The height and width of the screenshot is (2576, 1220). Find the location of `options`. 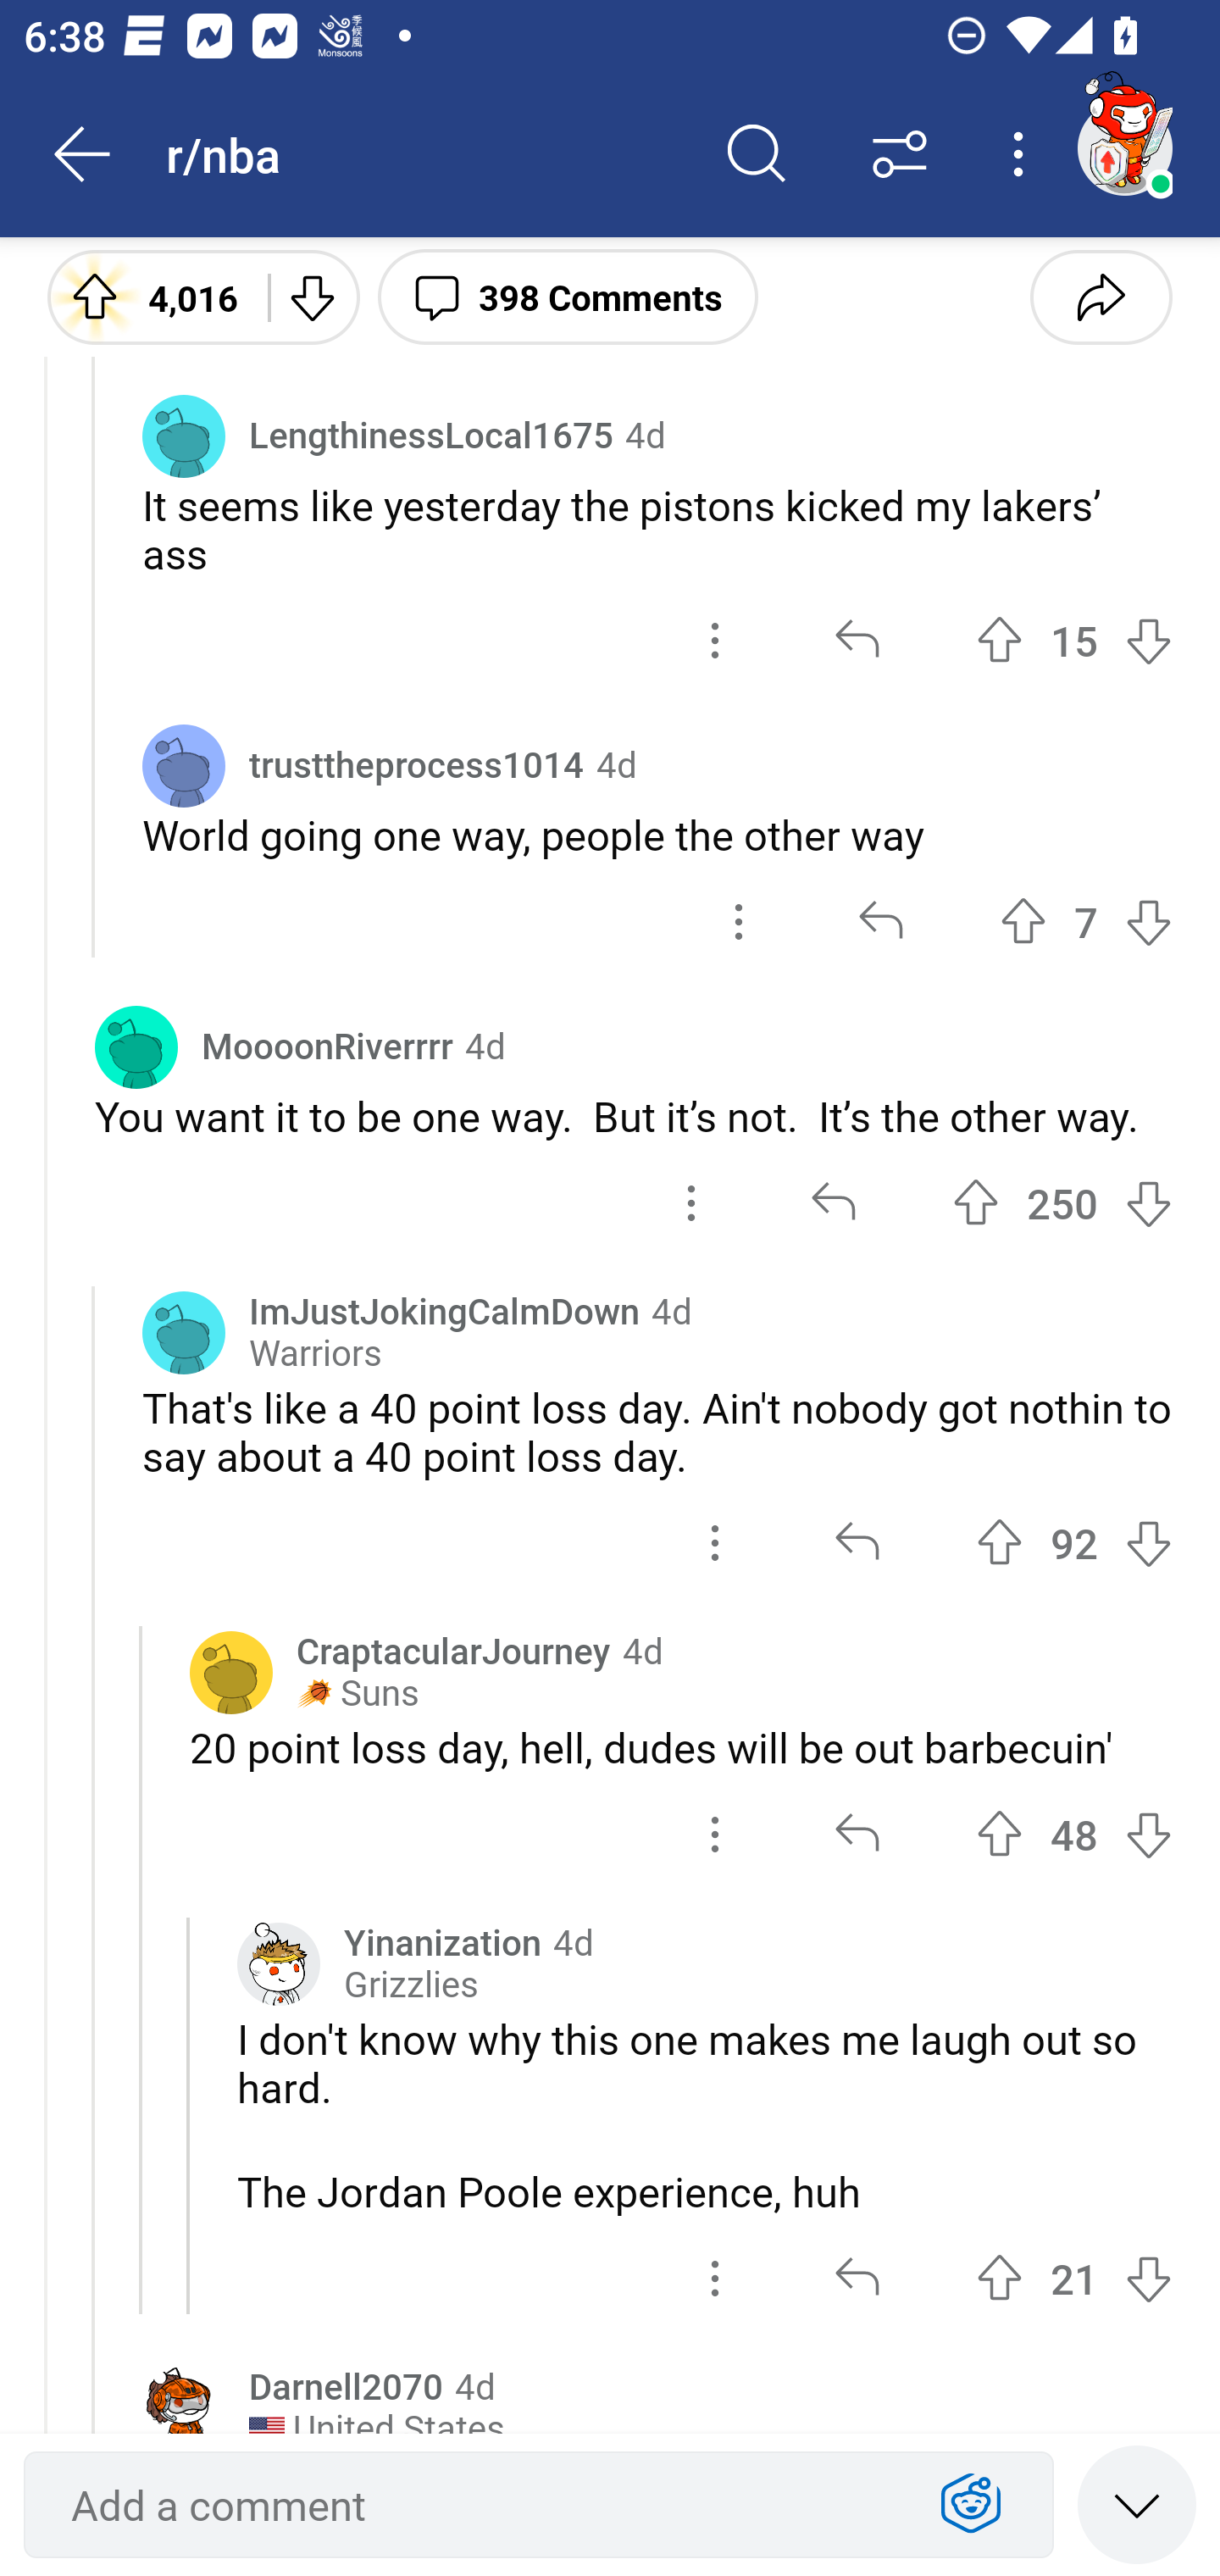

options is located at coordinates (739, 922).